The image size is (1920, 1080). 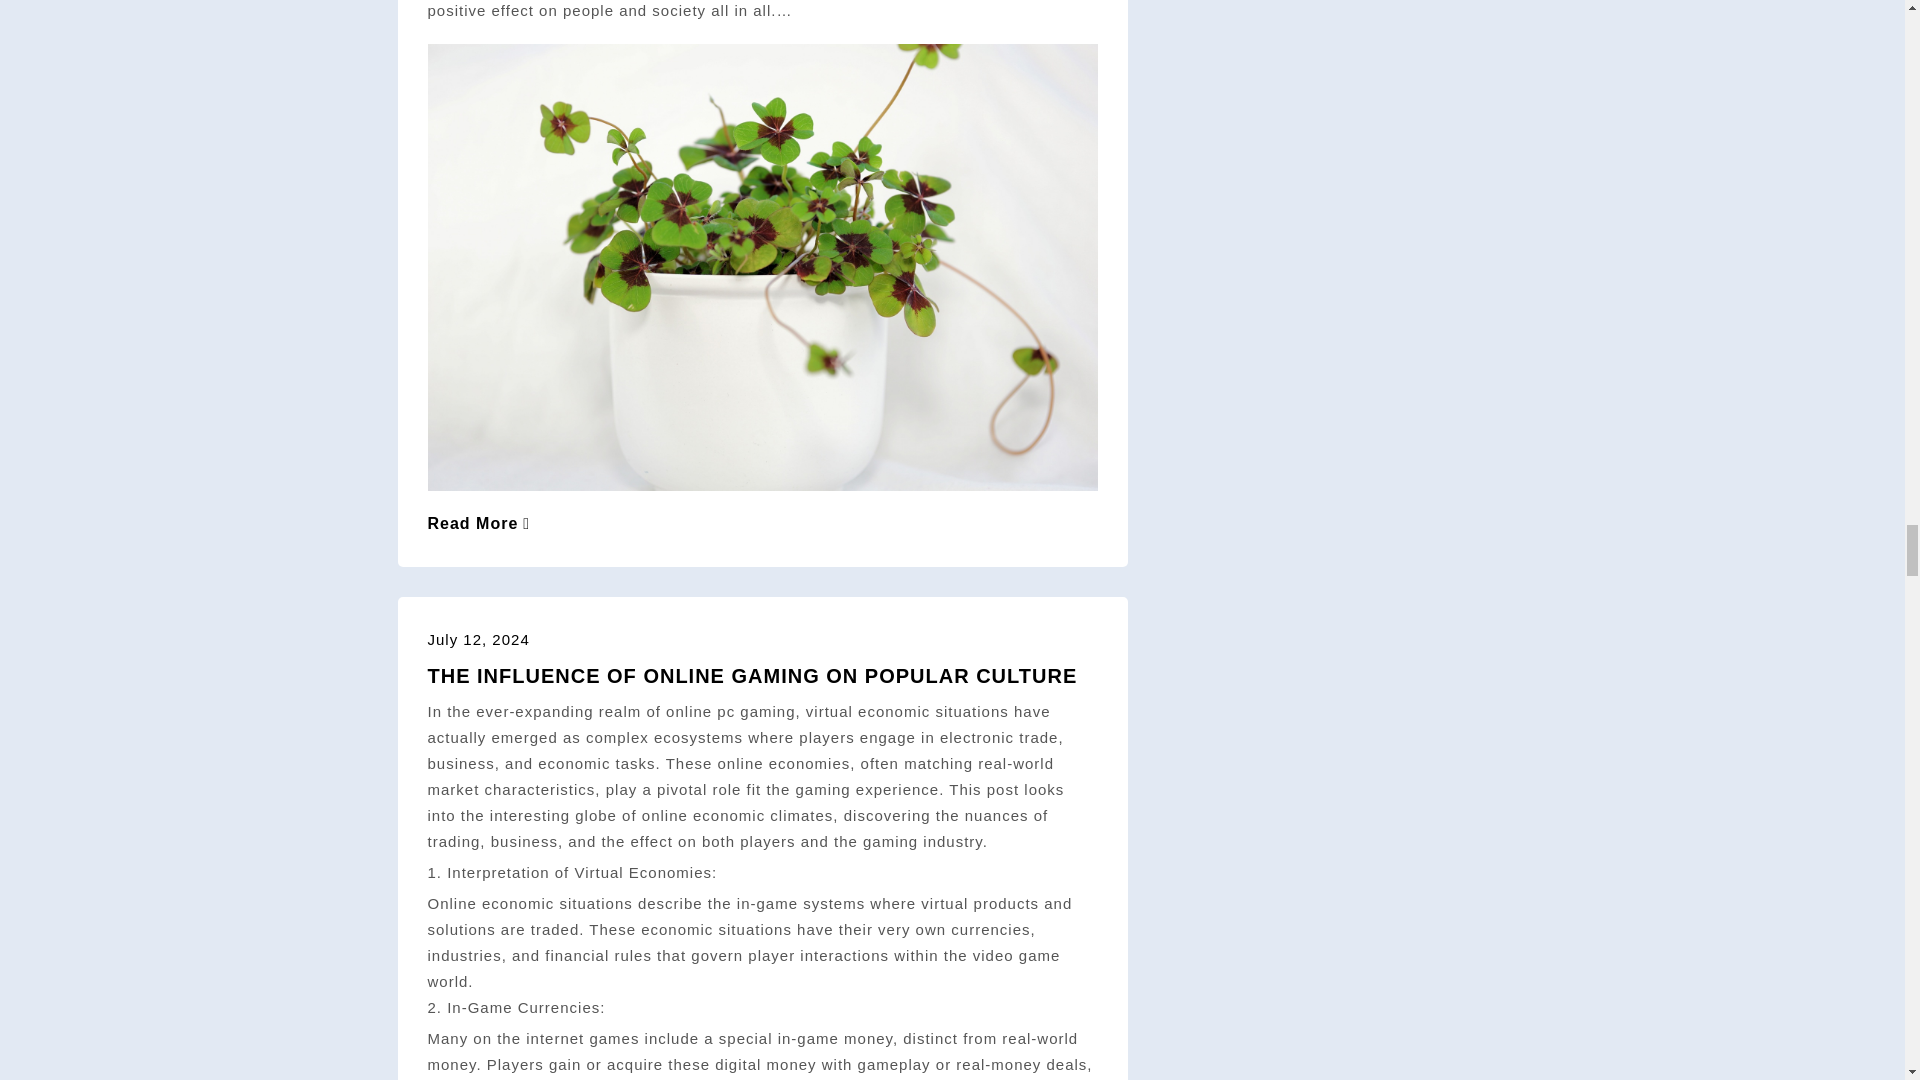 What do you see at coordinates (752, 676) in the screenshot?
I see `THE INFLUENCE OF ONLINE GAMING ON POPULAR CULTURE` at bounding box center [752, 676].